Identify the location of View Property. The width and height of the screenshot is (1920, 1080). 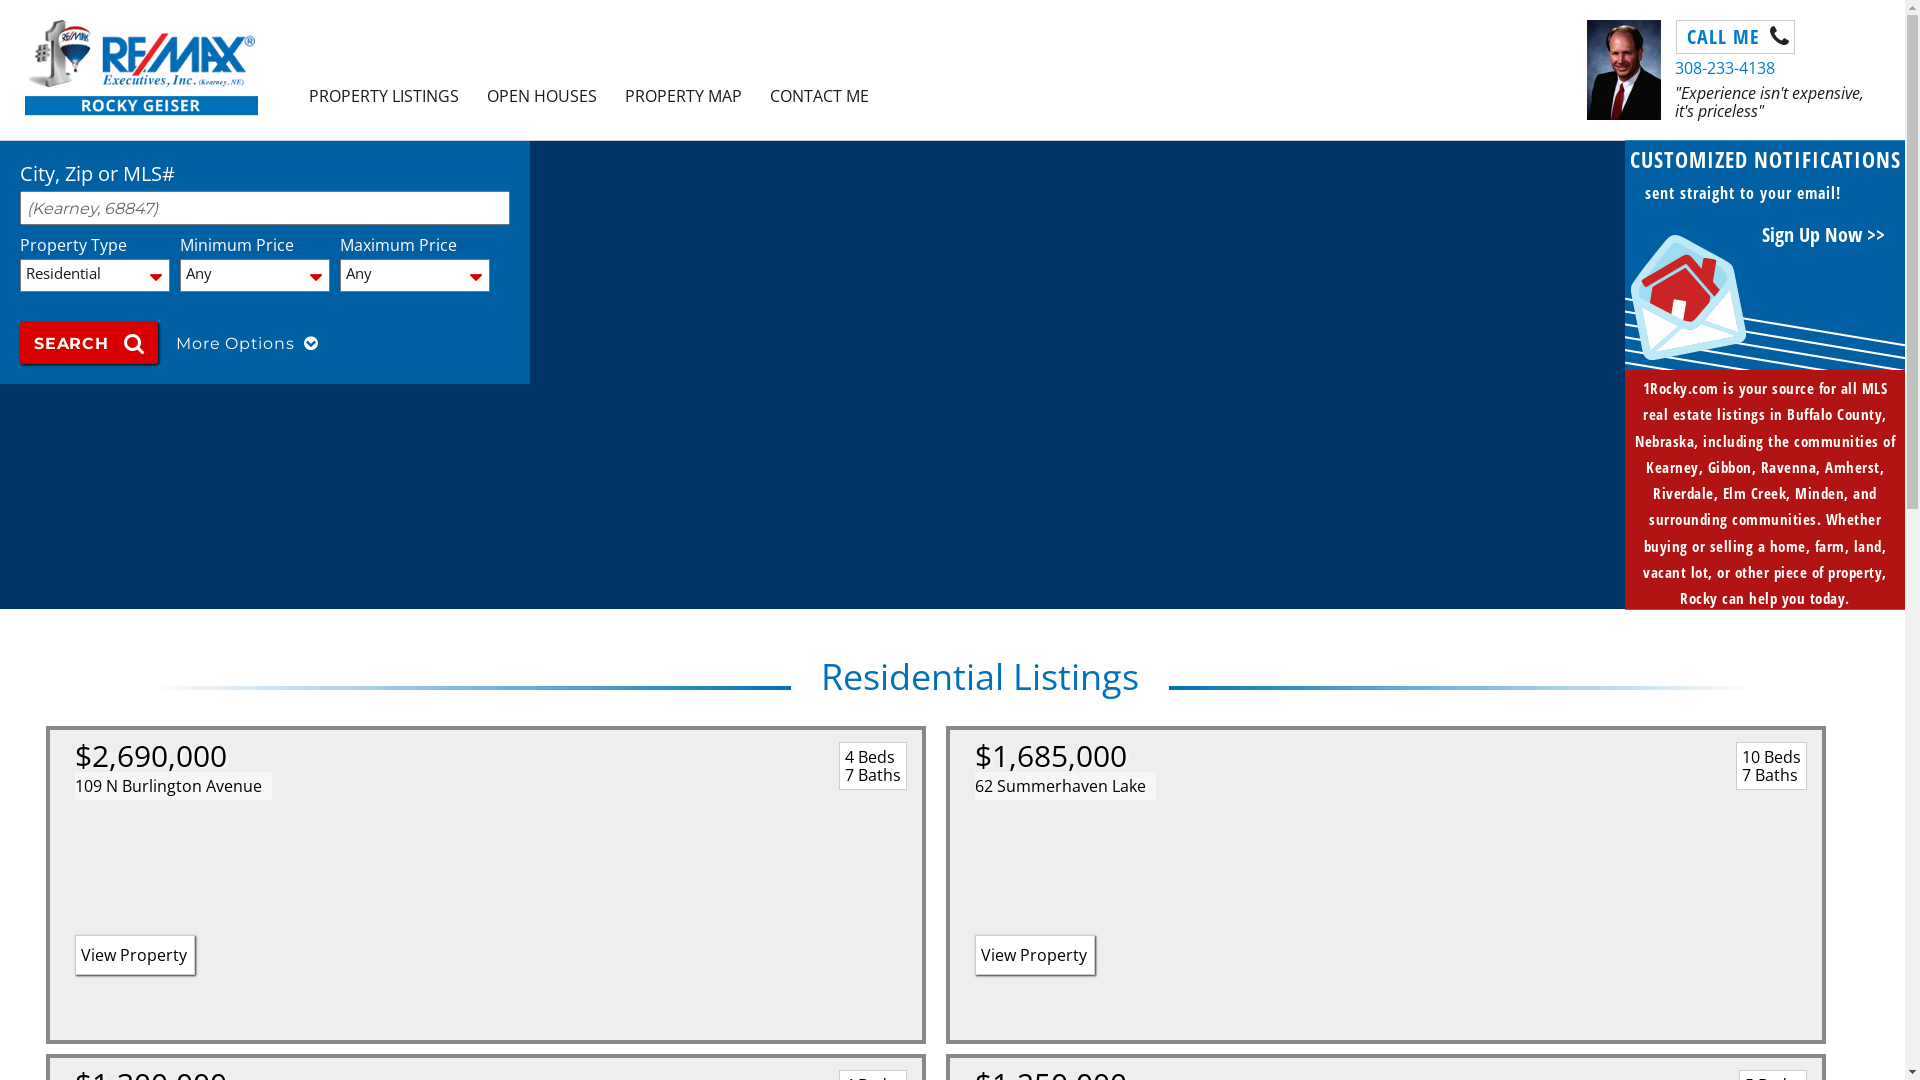
(135, 955).